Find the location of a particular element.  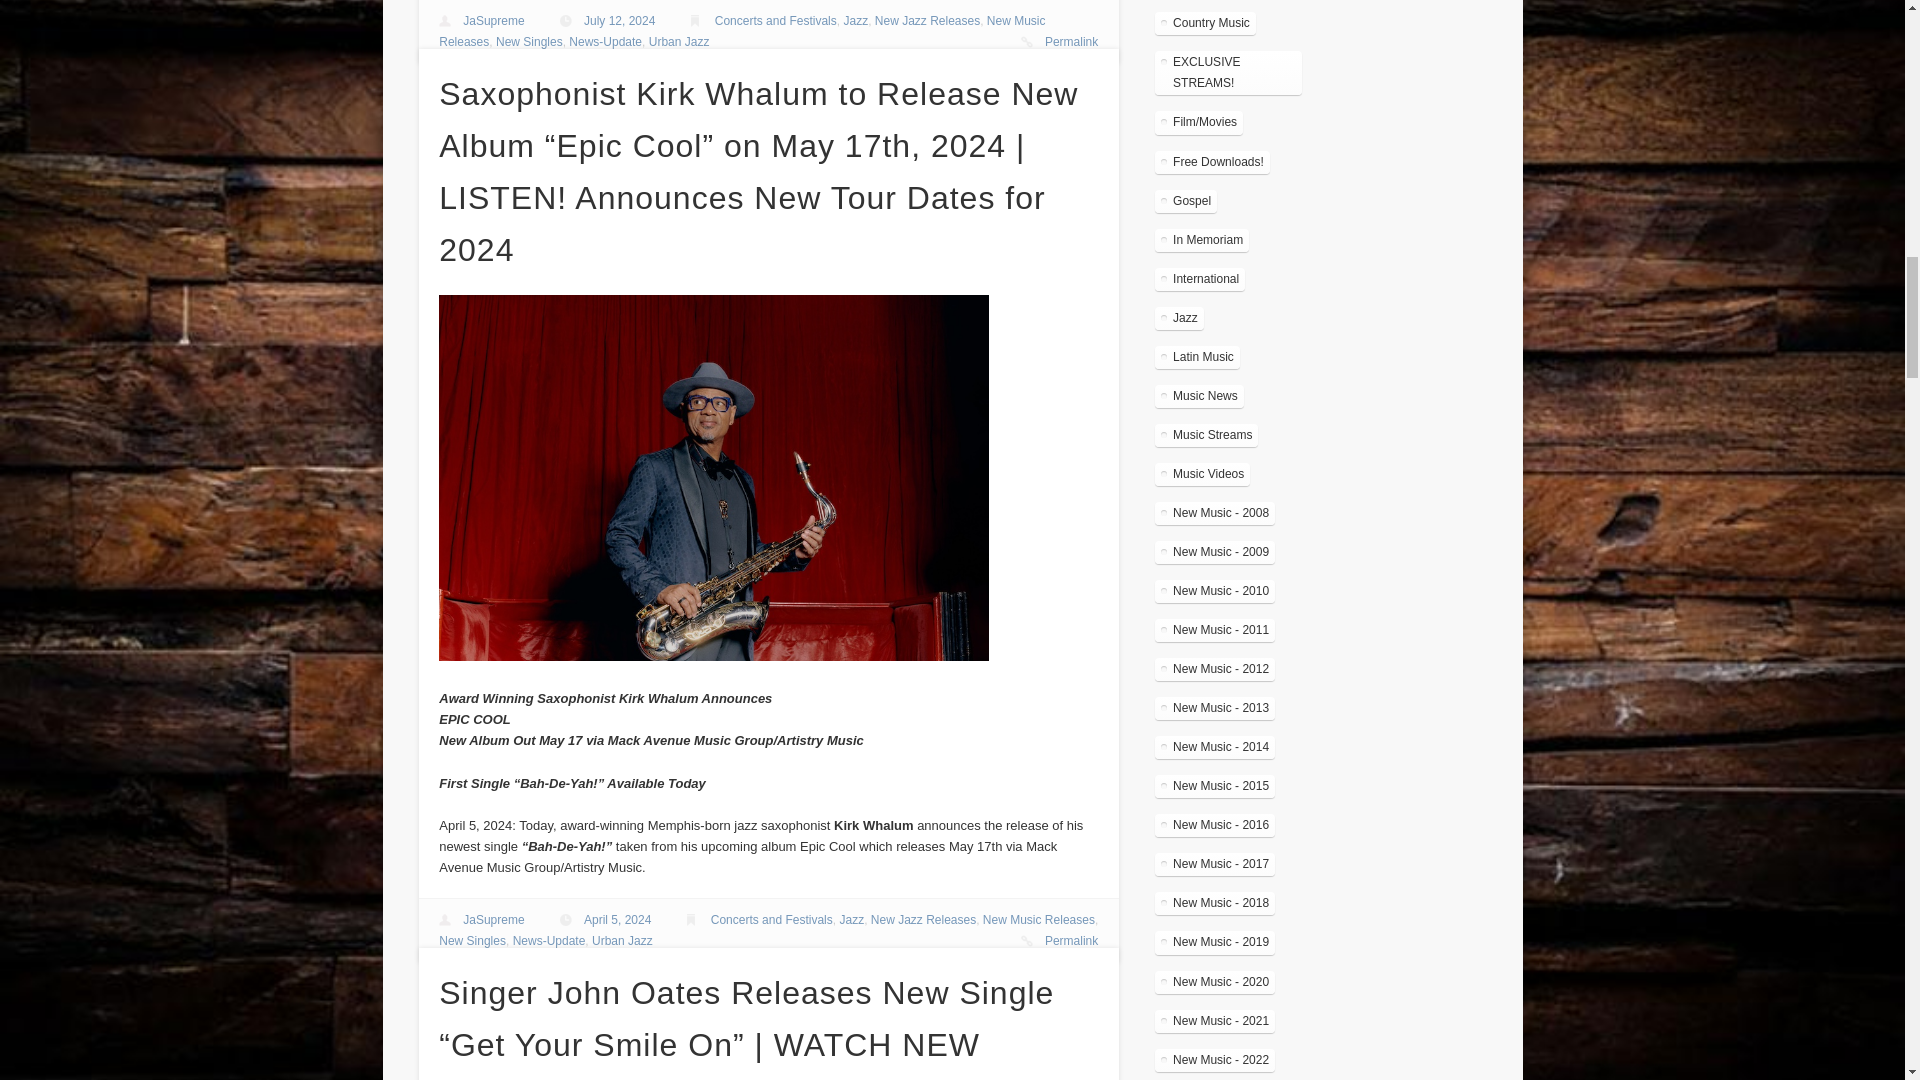

Posts by JaSupreme is located at coordinates (493, 919).